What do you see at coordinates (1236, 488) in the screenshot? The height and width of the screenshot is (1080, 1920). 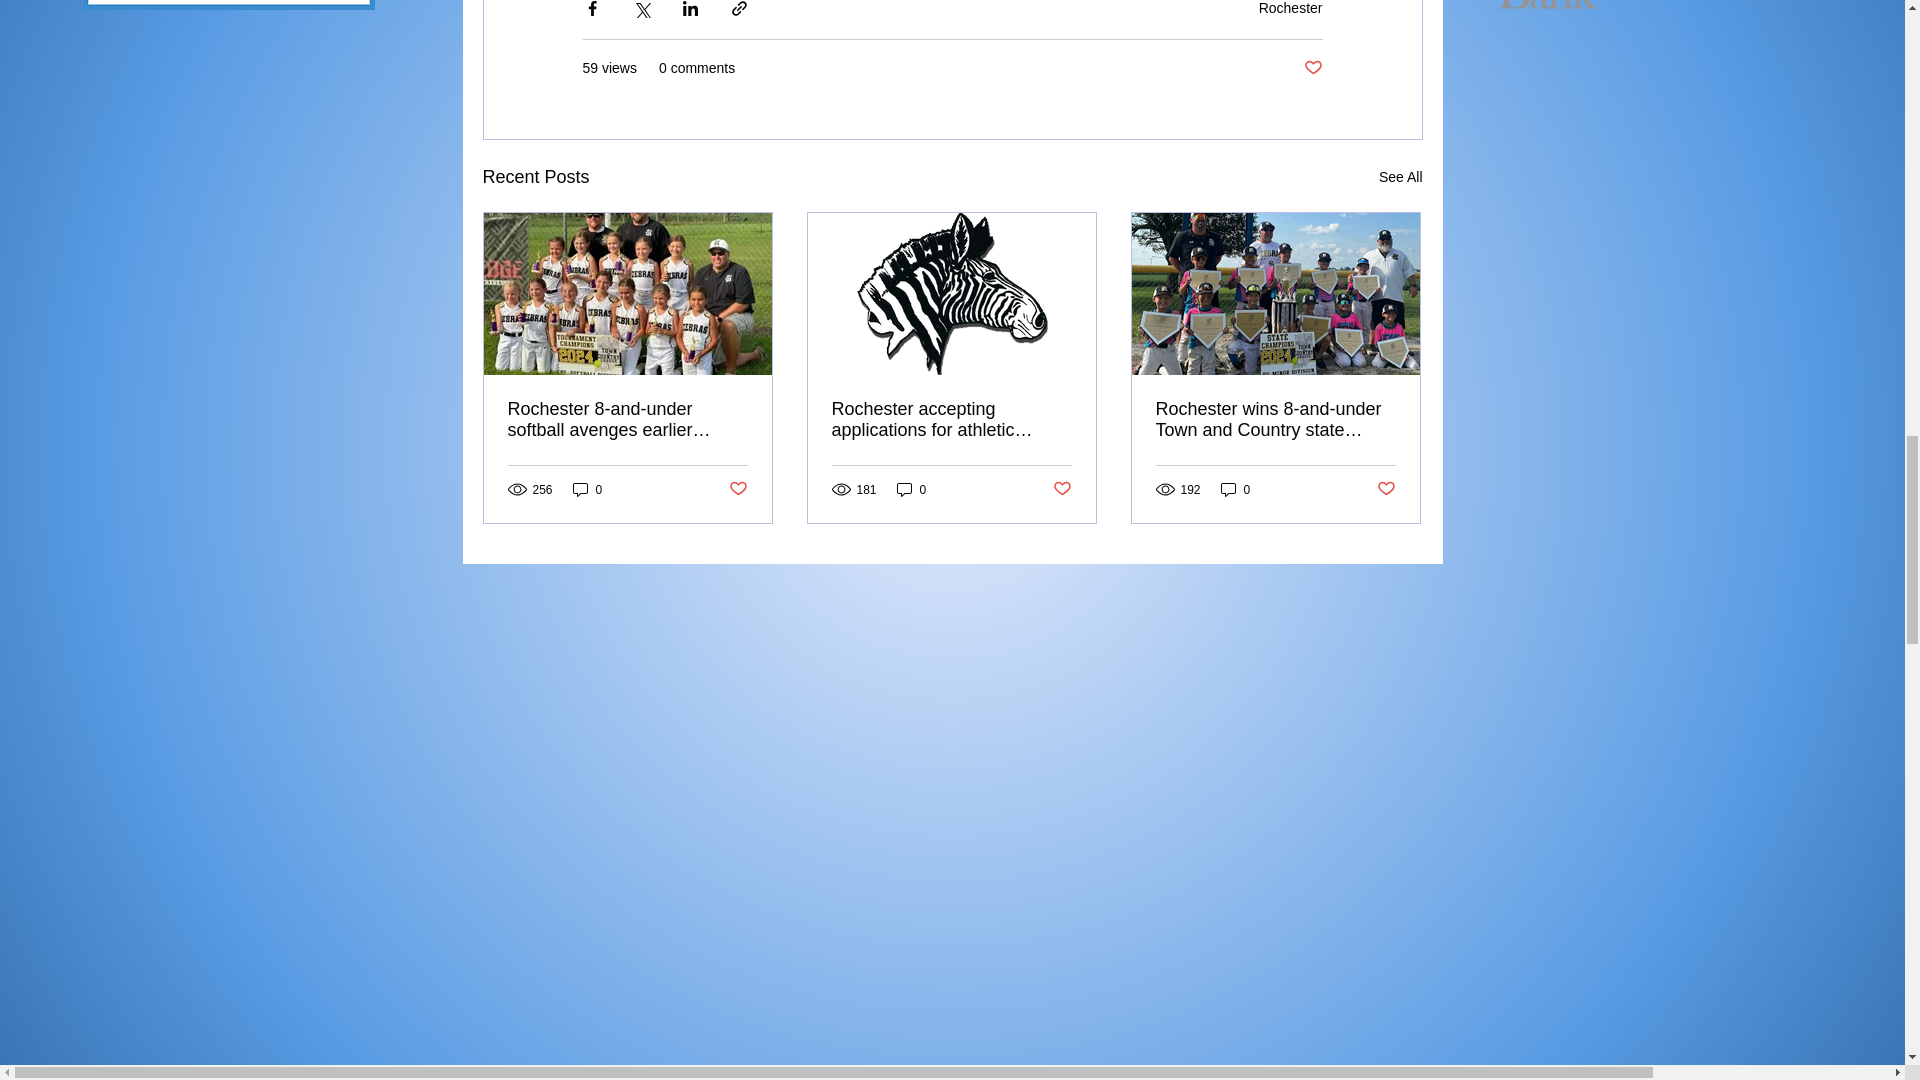 I see `0` at bounding box center [1236, 488].